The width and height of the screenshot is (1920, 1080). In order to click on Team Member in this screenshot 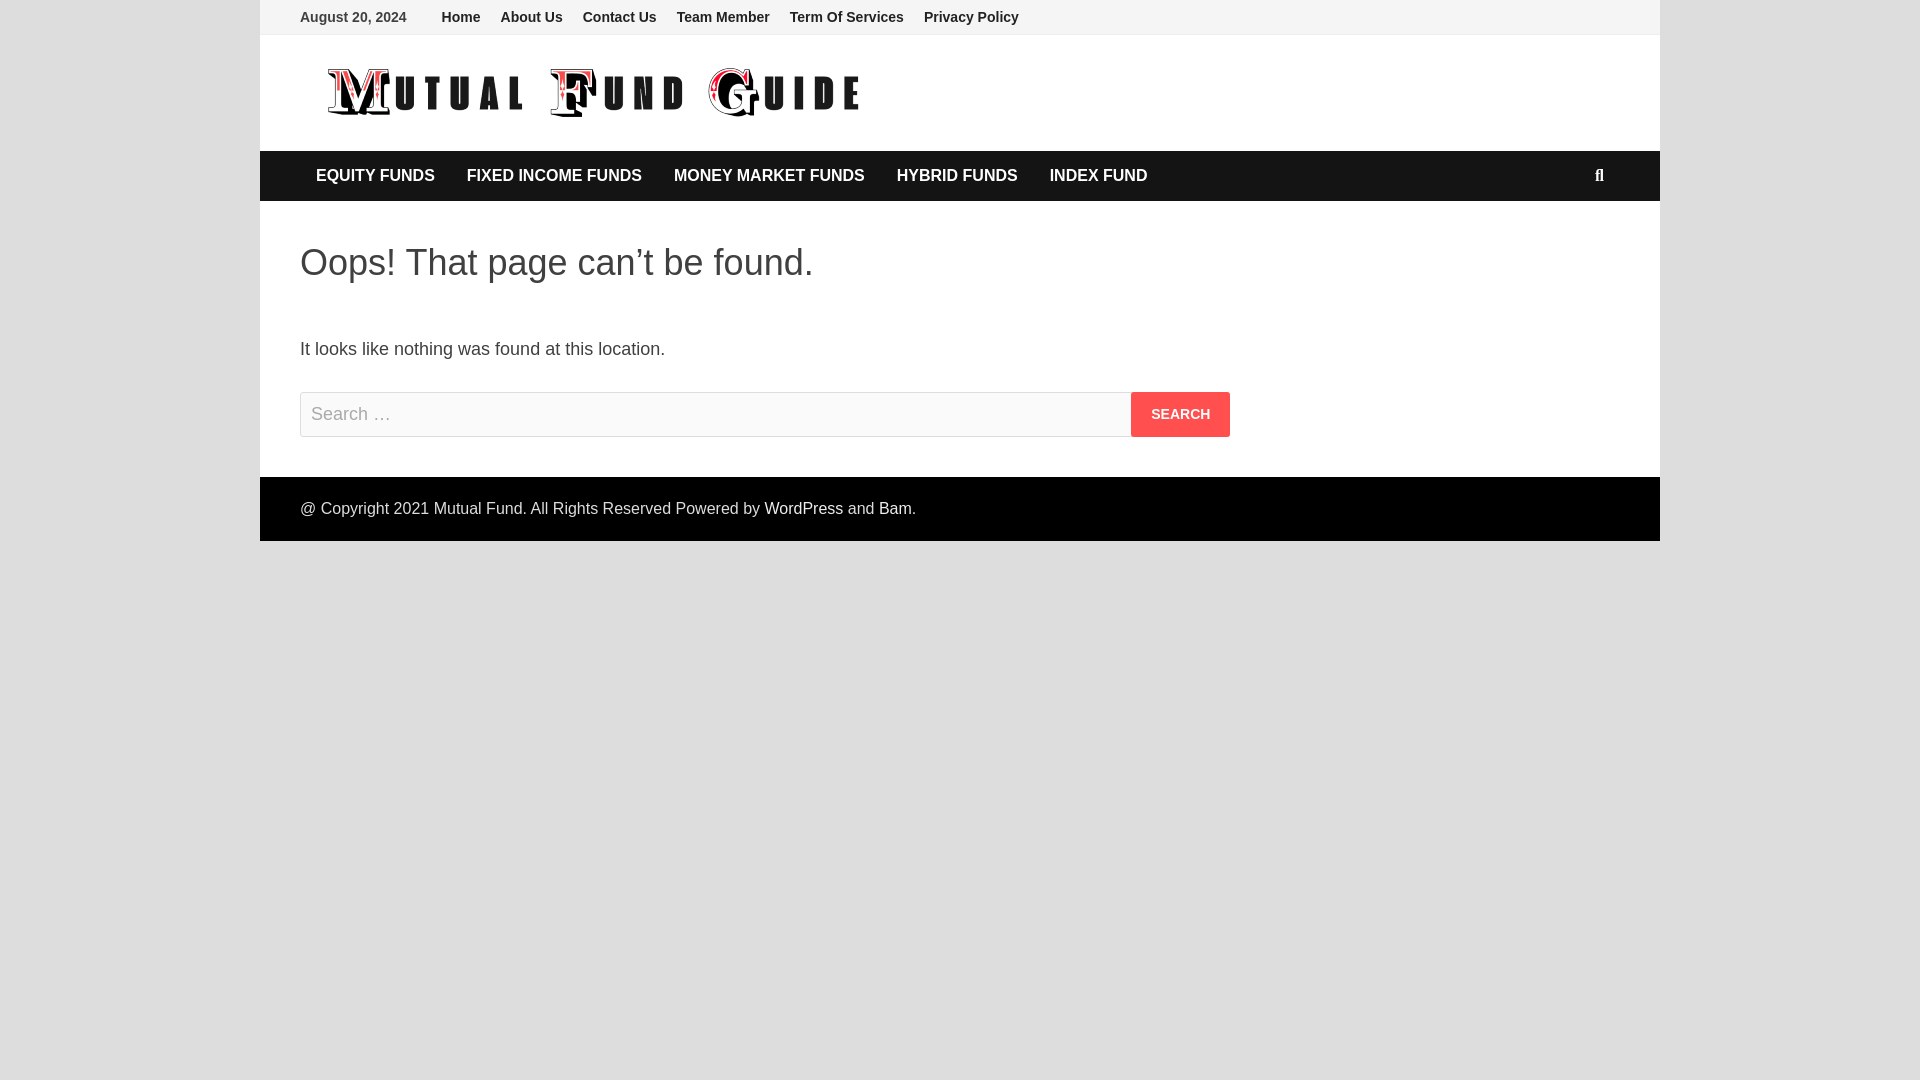, I will do `click(722, 17)`.